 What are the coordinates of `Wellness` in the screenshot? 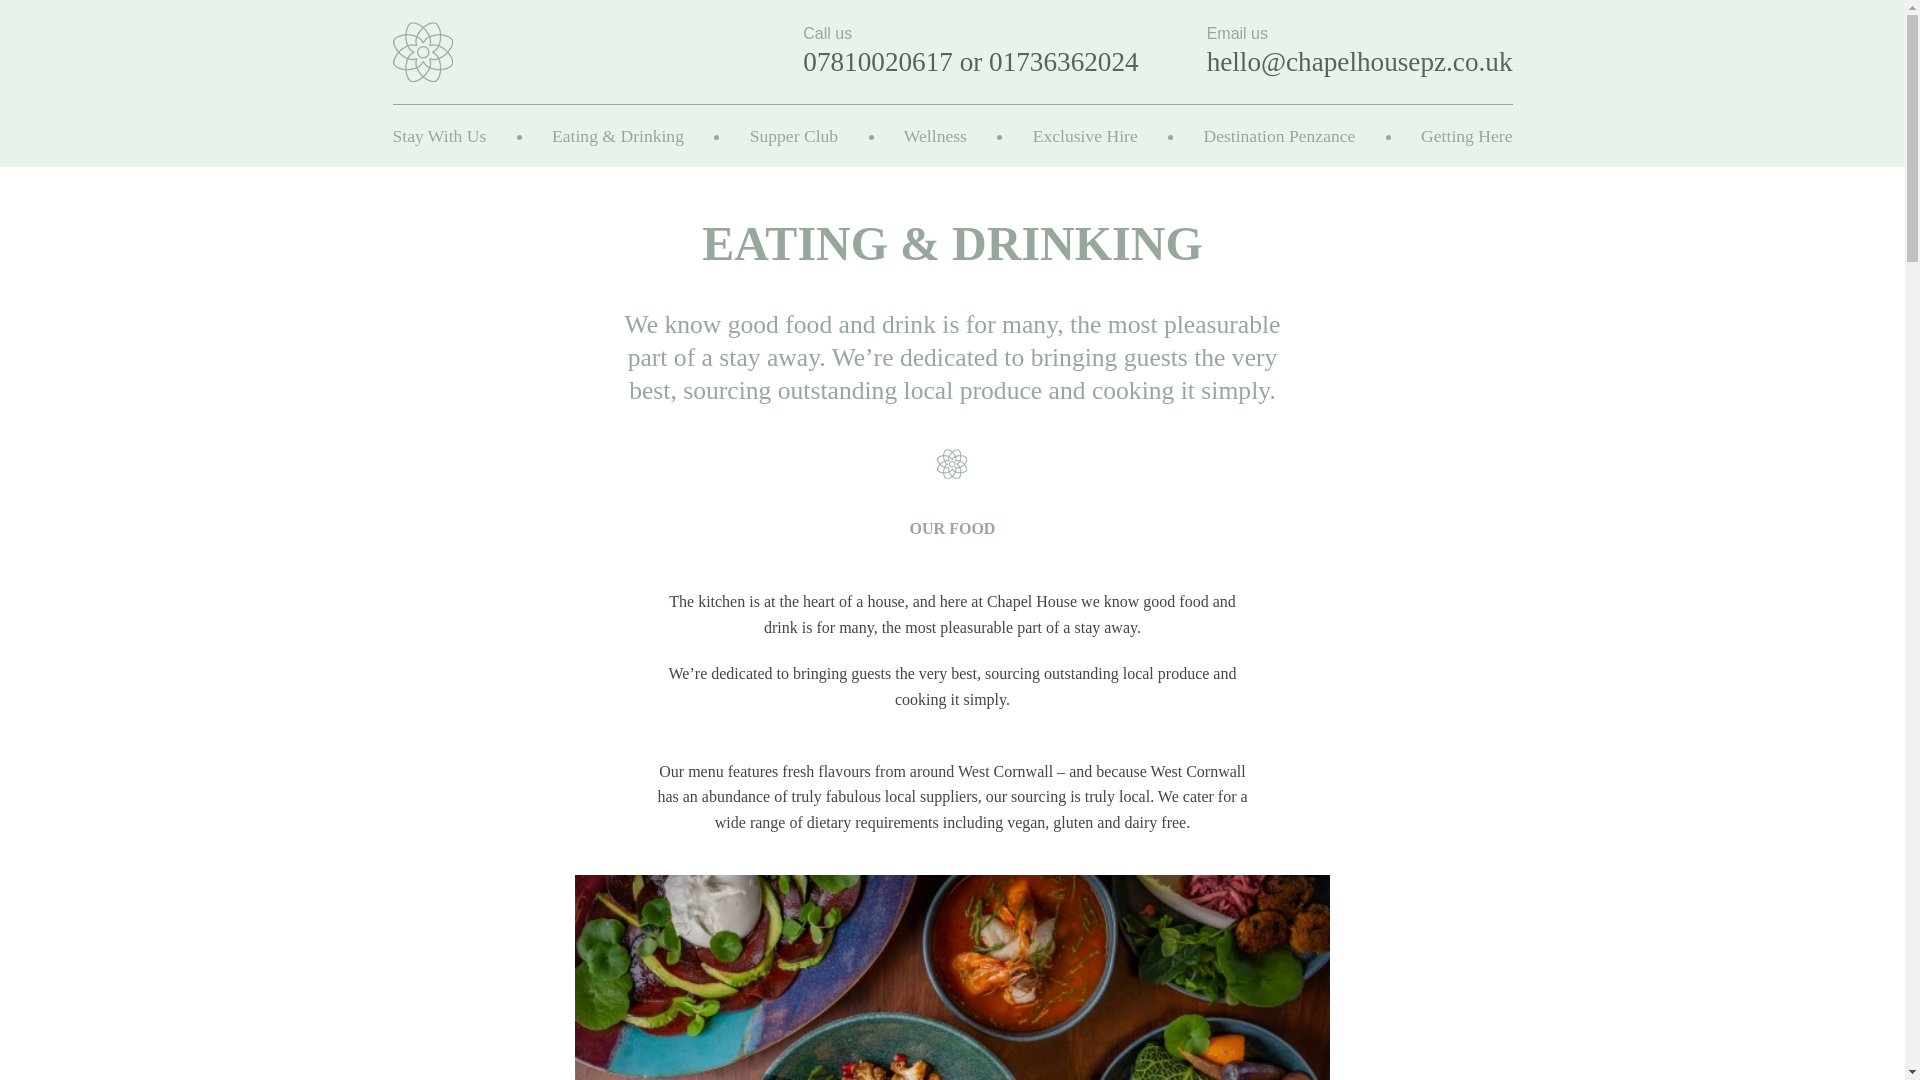 It's located at (936, 136).